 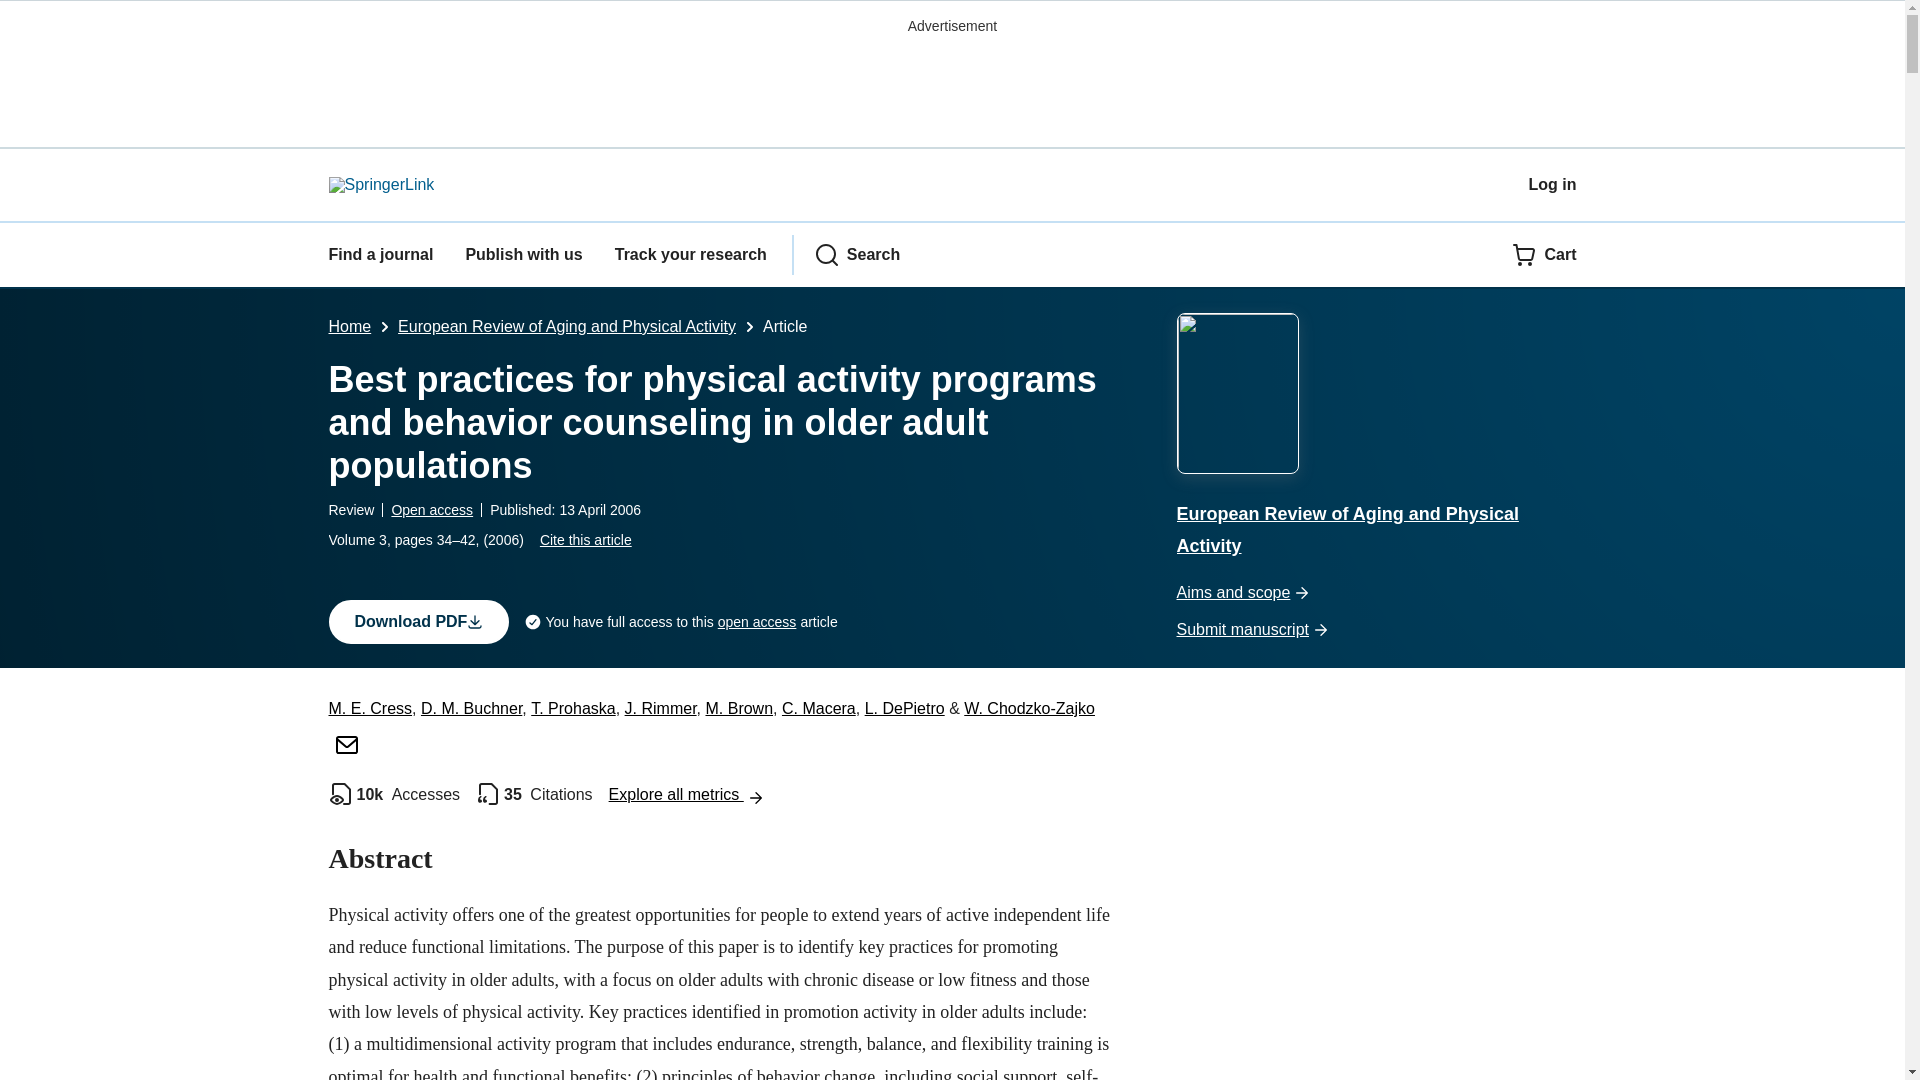 What do you see at coordinates (1552, 184) in the screenshot?
I see `Log in` at bounding box center [1552, 184].